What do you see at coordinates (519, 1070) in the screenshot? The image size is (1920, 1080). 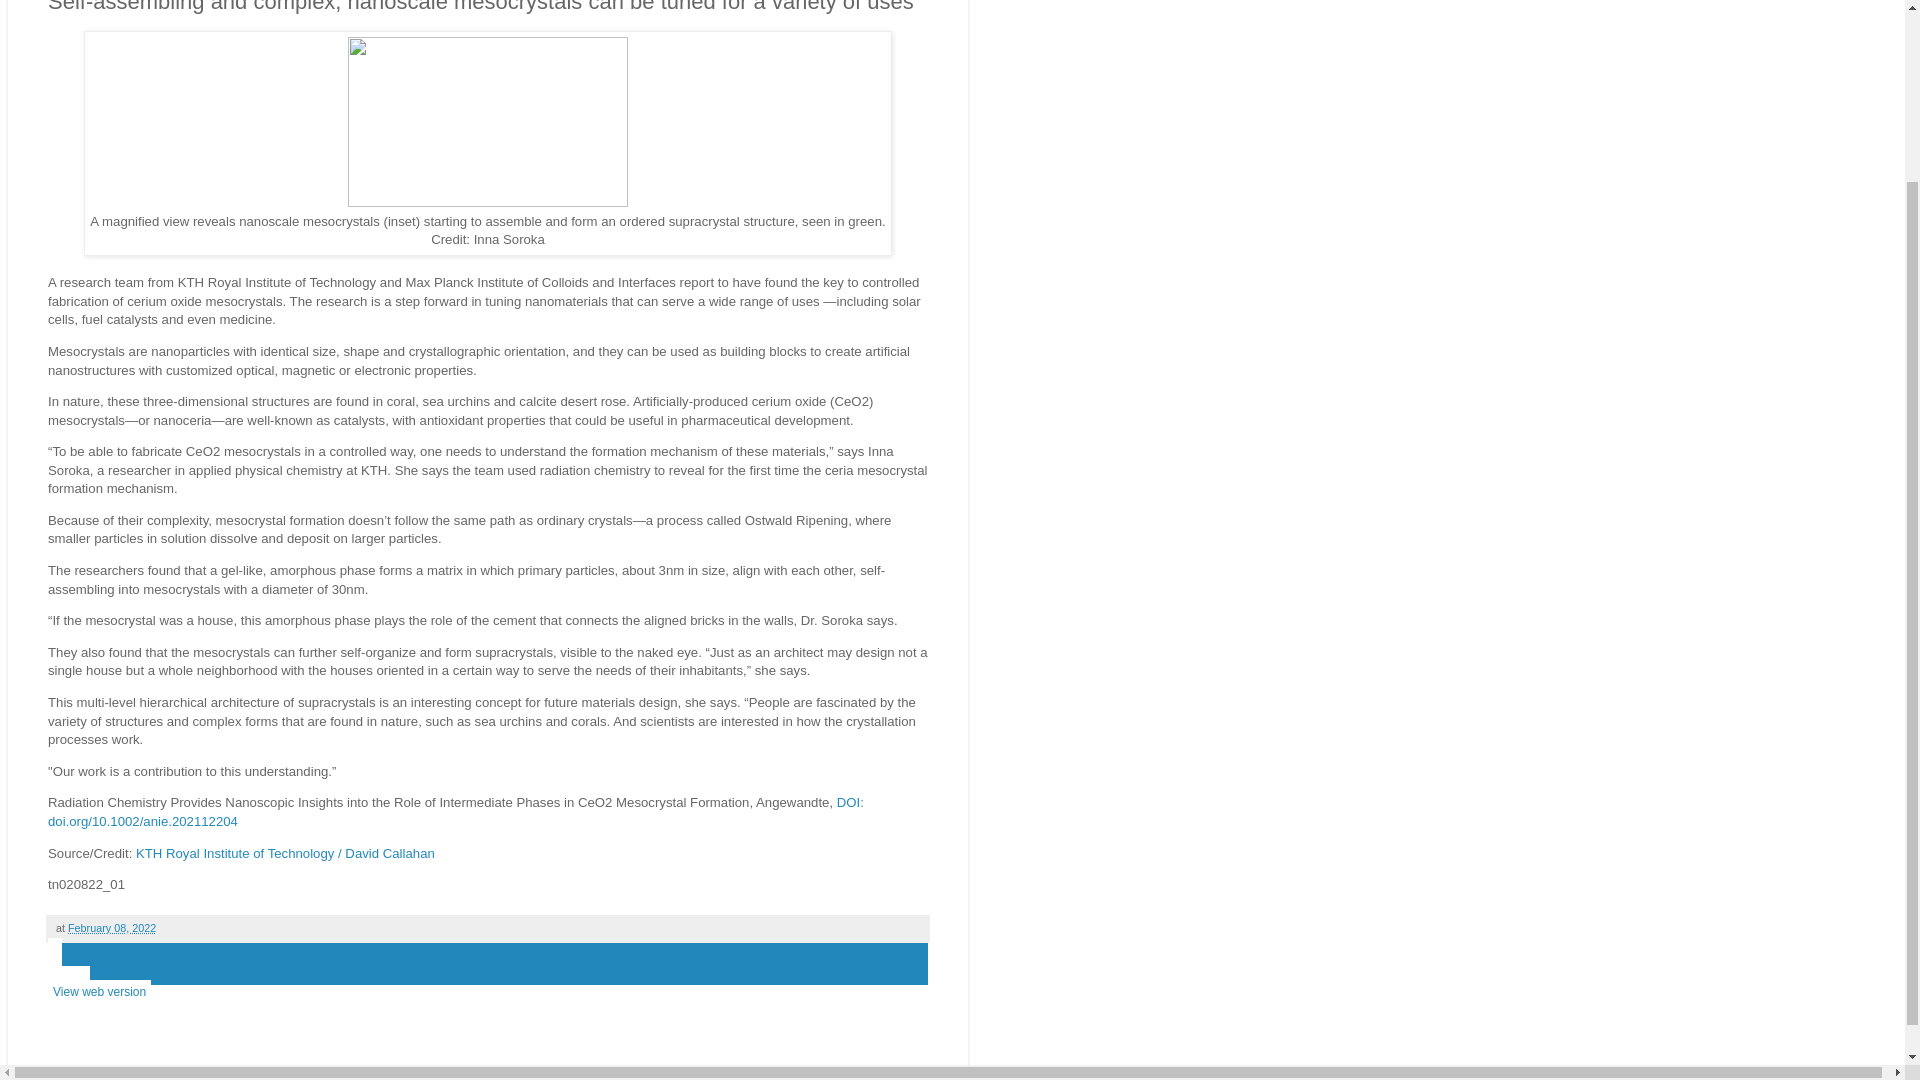 I see `Blogger` at bounding box center [519, 1070].